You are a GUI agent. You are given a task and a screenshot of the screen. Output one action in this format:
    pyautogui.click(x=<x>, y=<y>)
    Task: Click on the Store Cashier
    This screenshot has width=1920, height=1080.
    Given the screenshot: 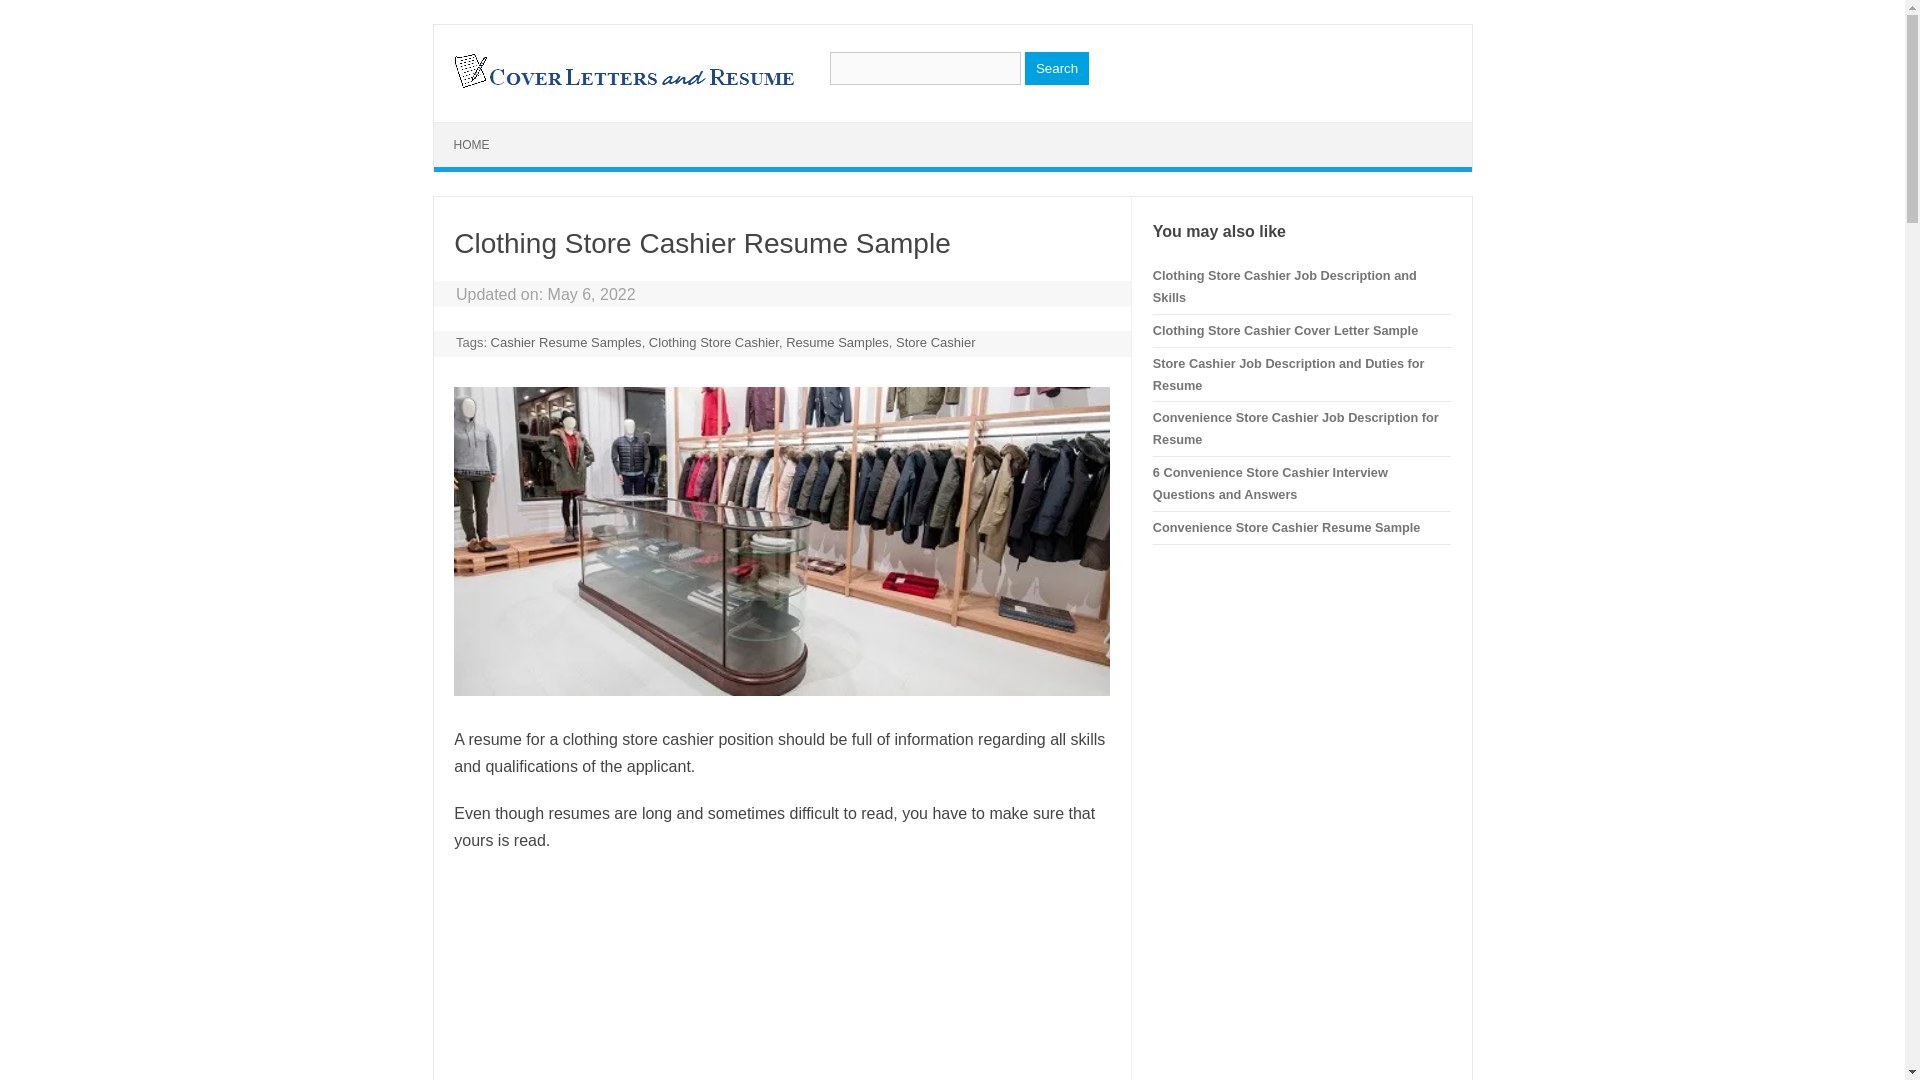 What is the action you would take?
    pyautogui.click(x=936, y=342)
    